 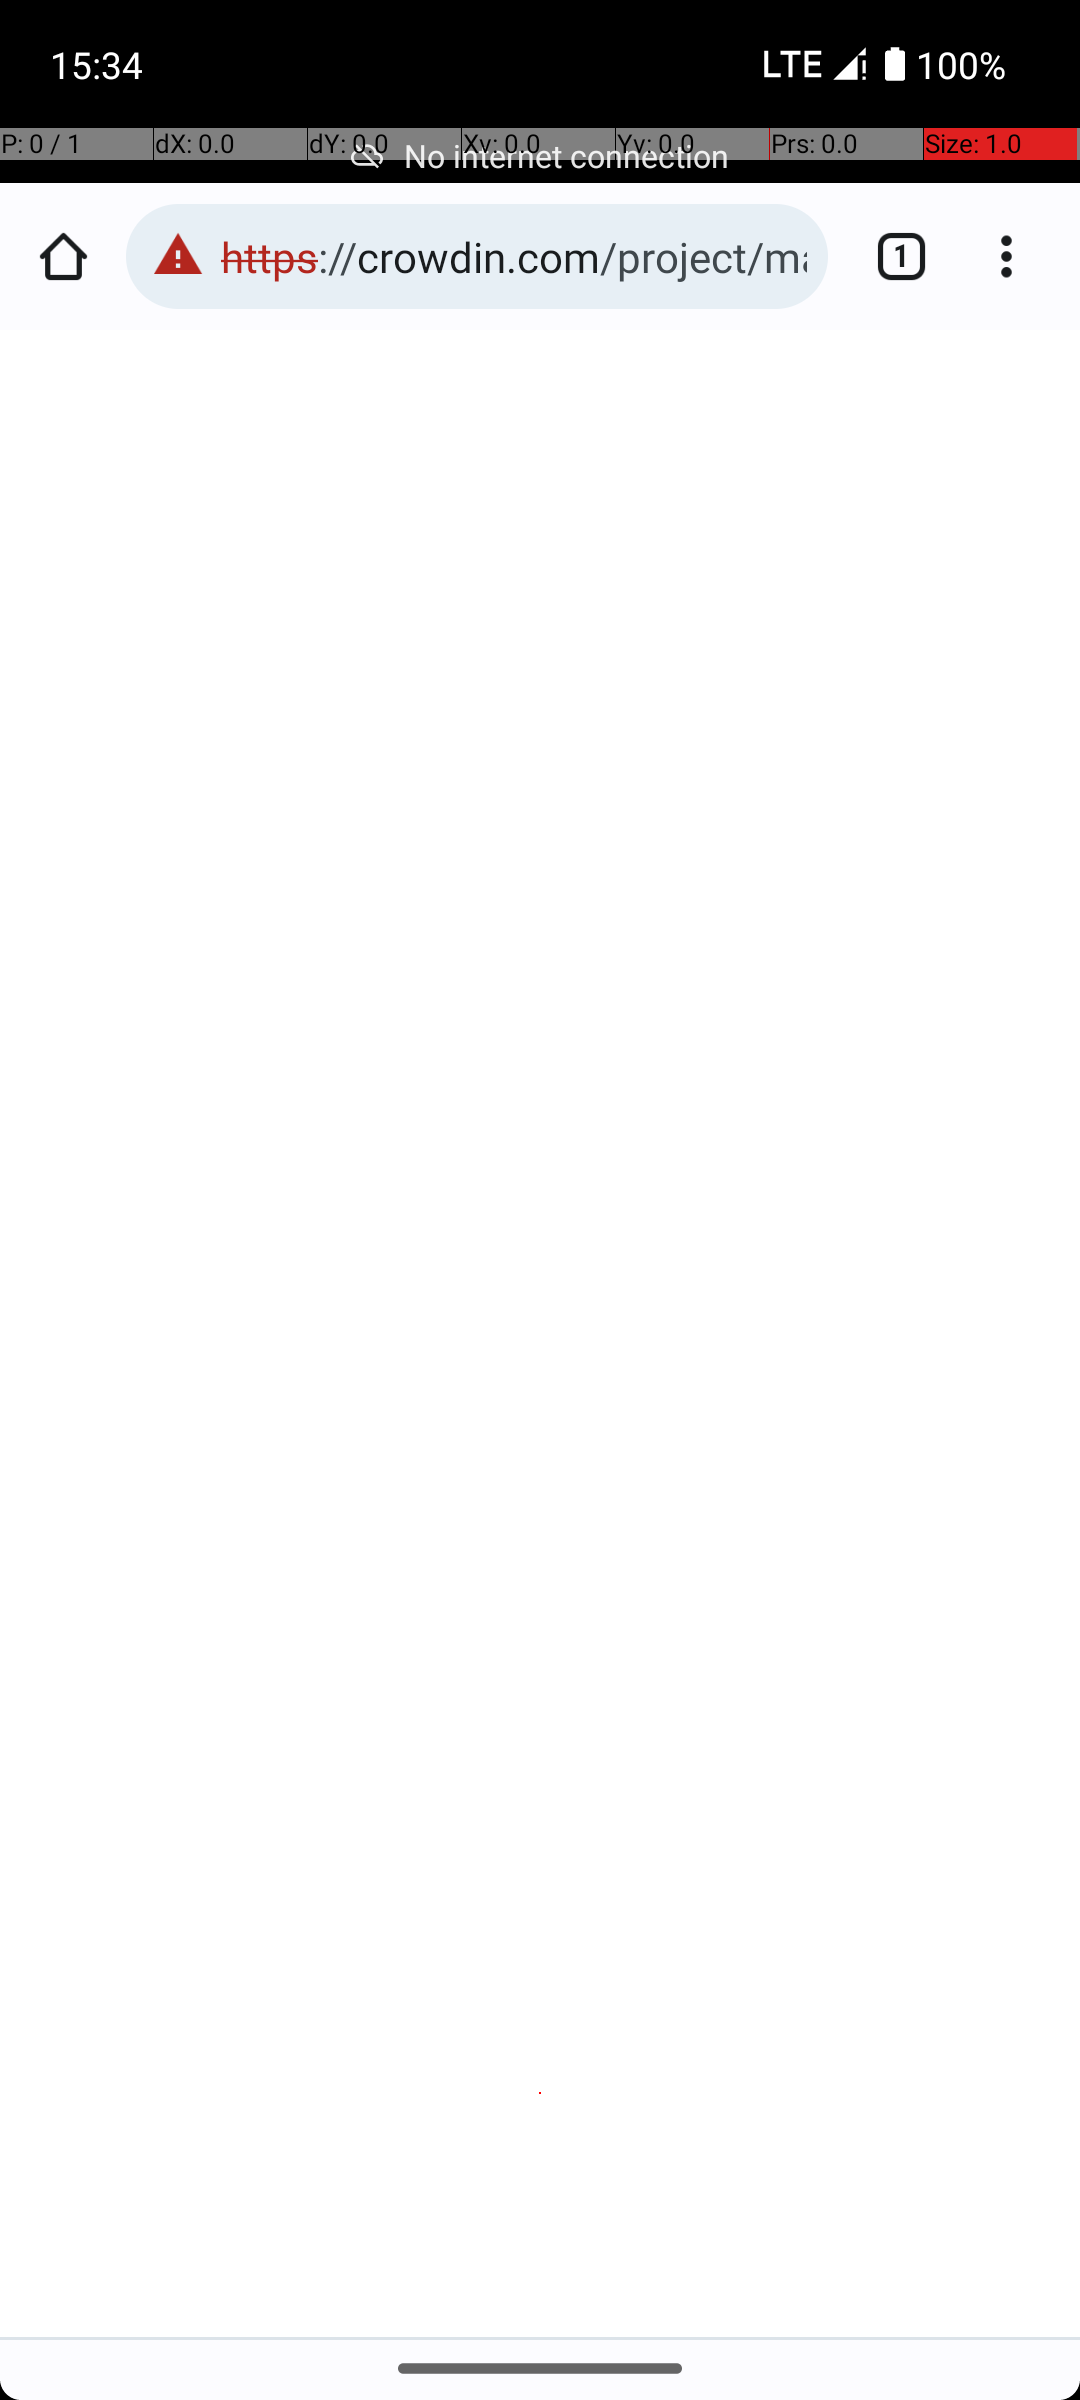 I want to click on crowdin.com, so click(x=172, y=1048).